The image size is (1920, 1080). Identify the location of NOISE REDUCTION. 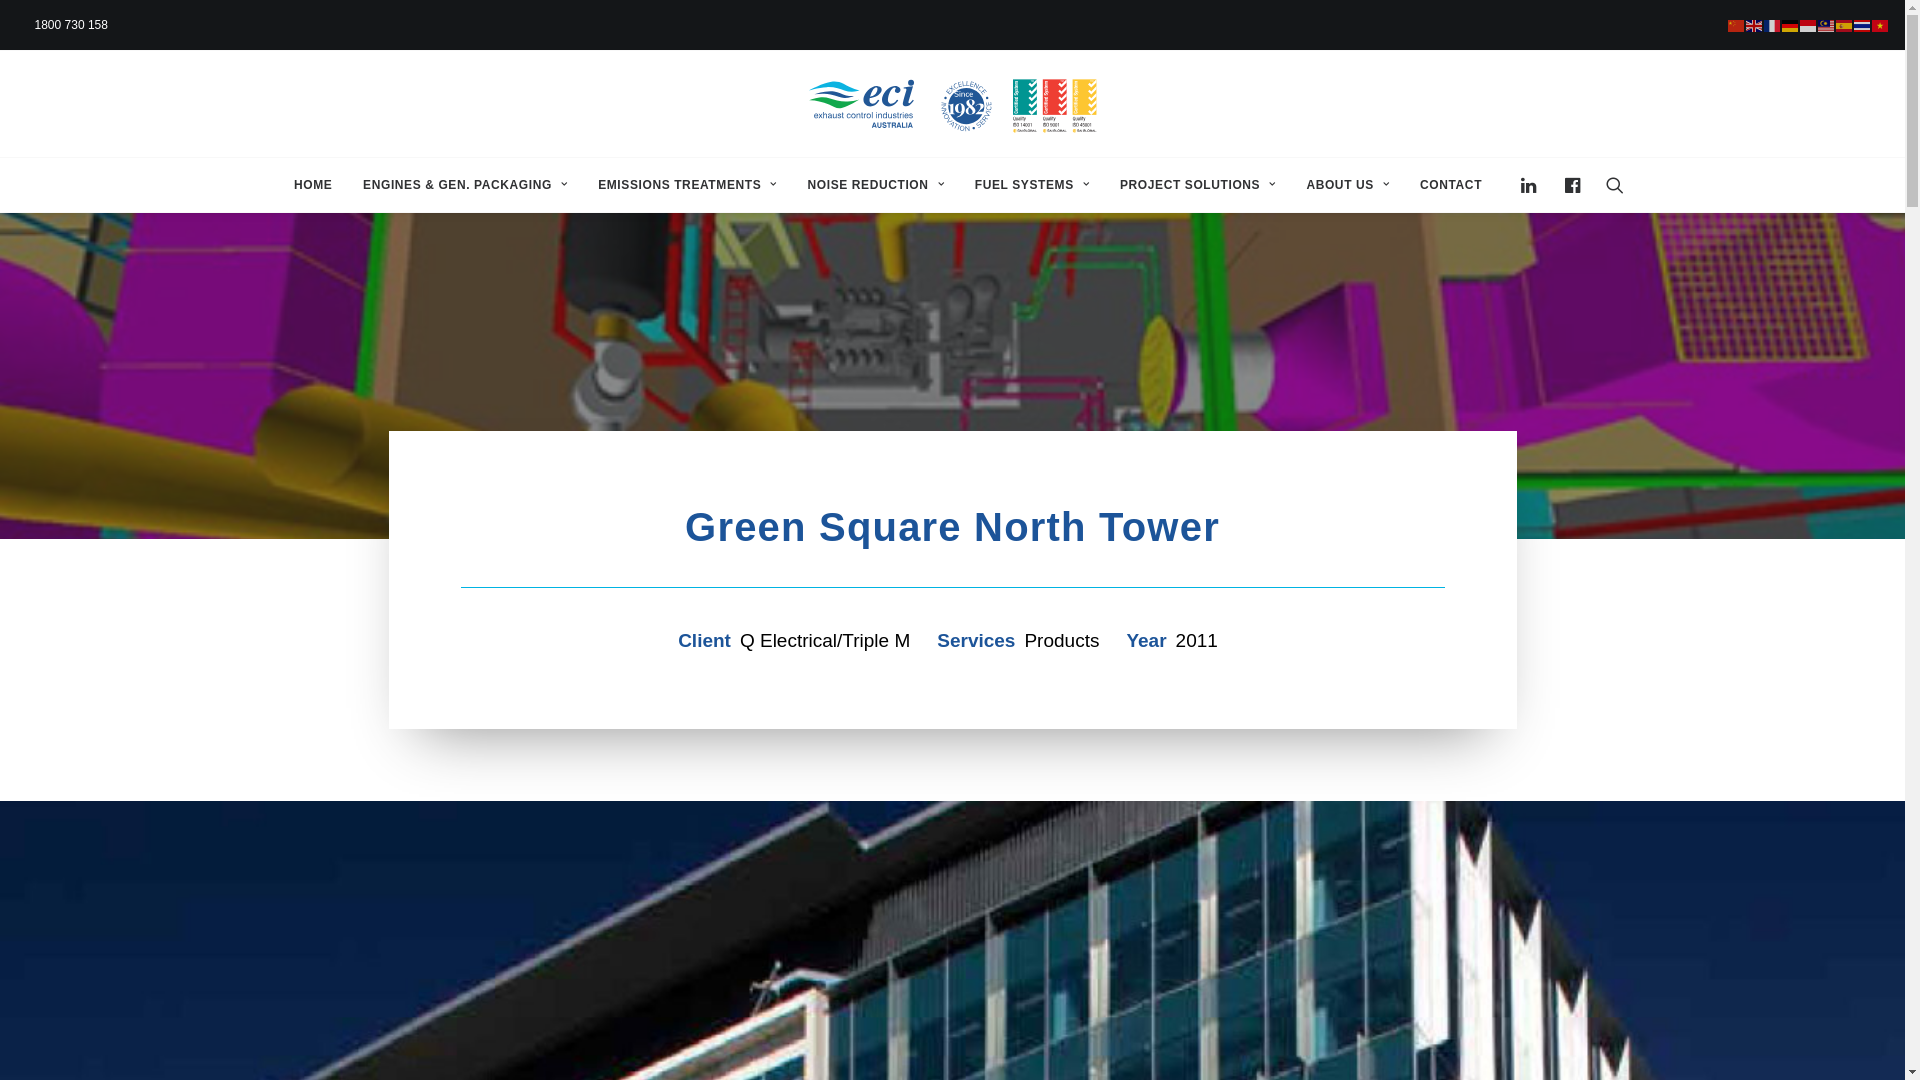
(876, 185).